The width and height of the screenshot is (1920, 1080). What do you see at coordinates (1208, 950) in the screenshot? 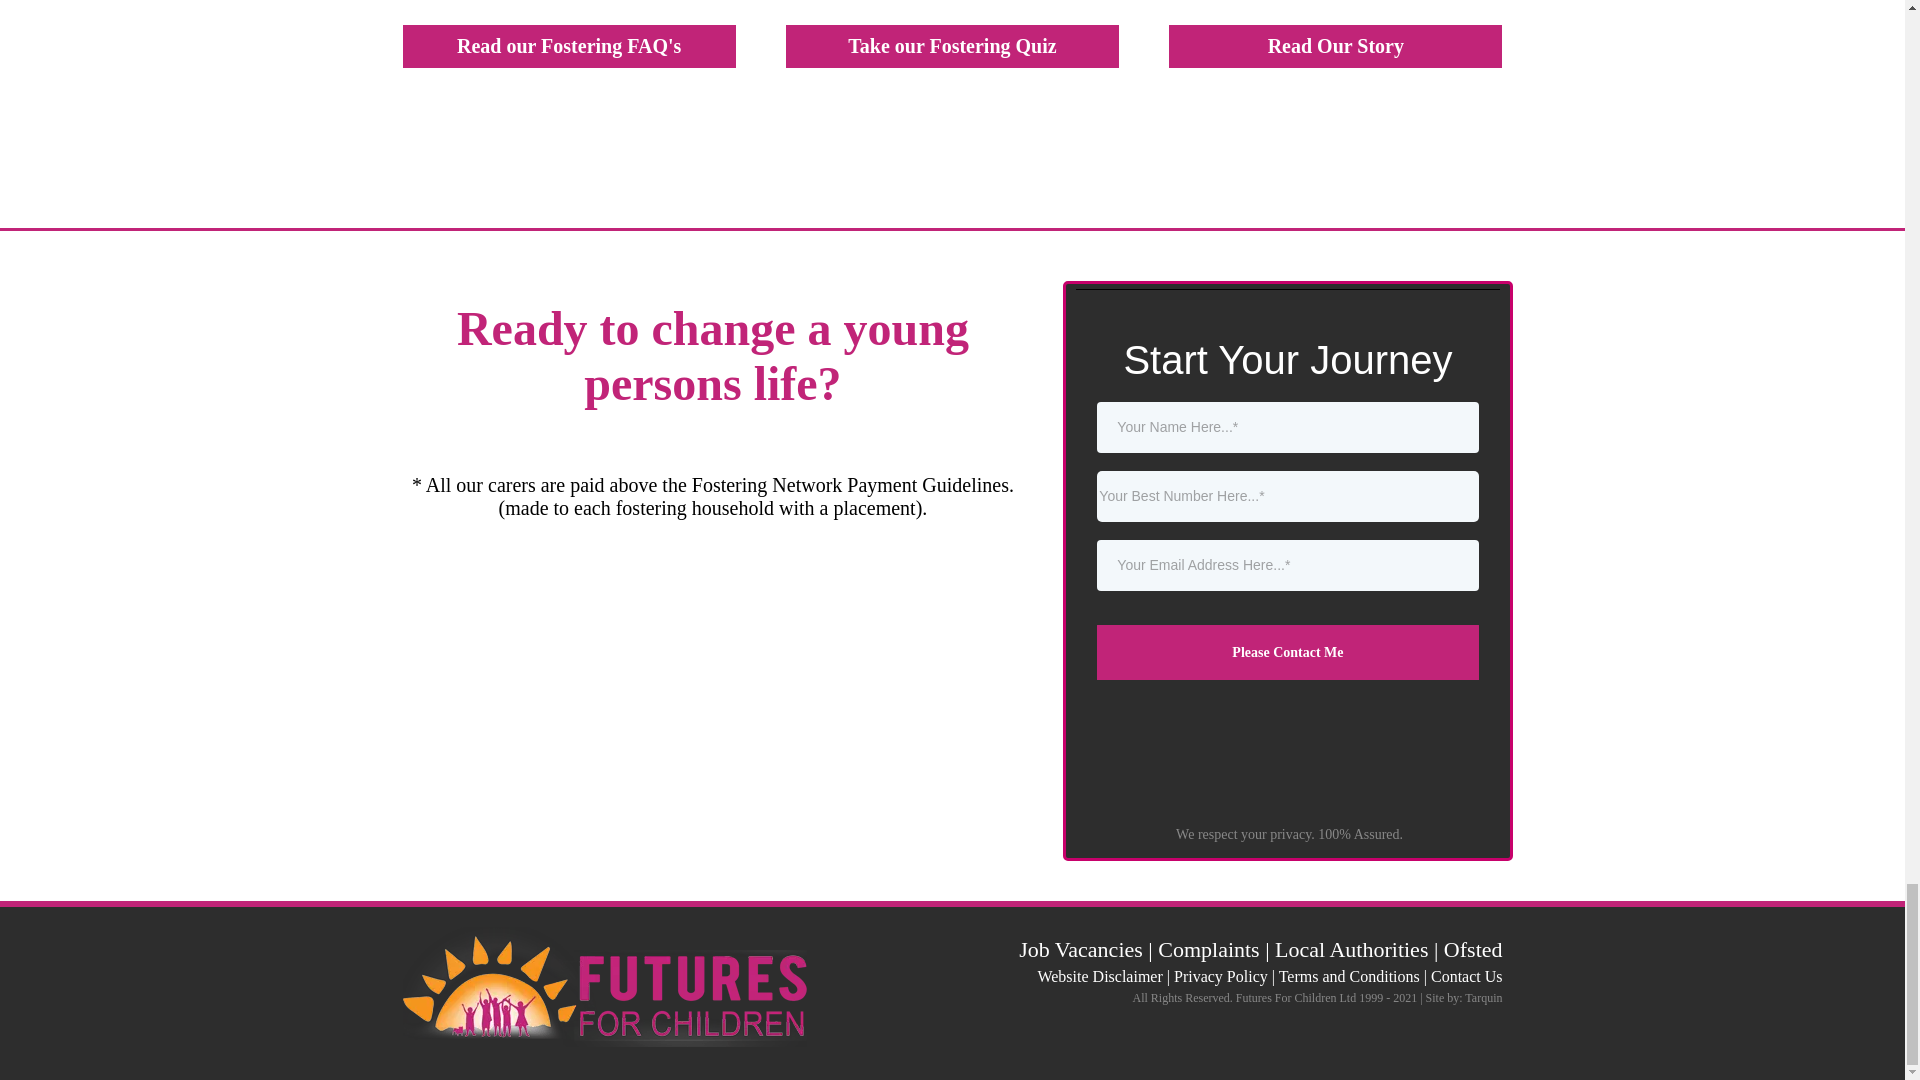
I see `Complaints` at bounding box center [1208, 950].